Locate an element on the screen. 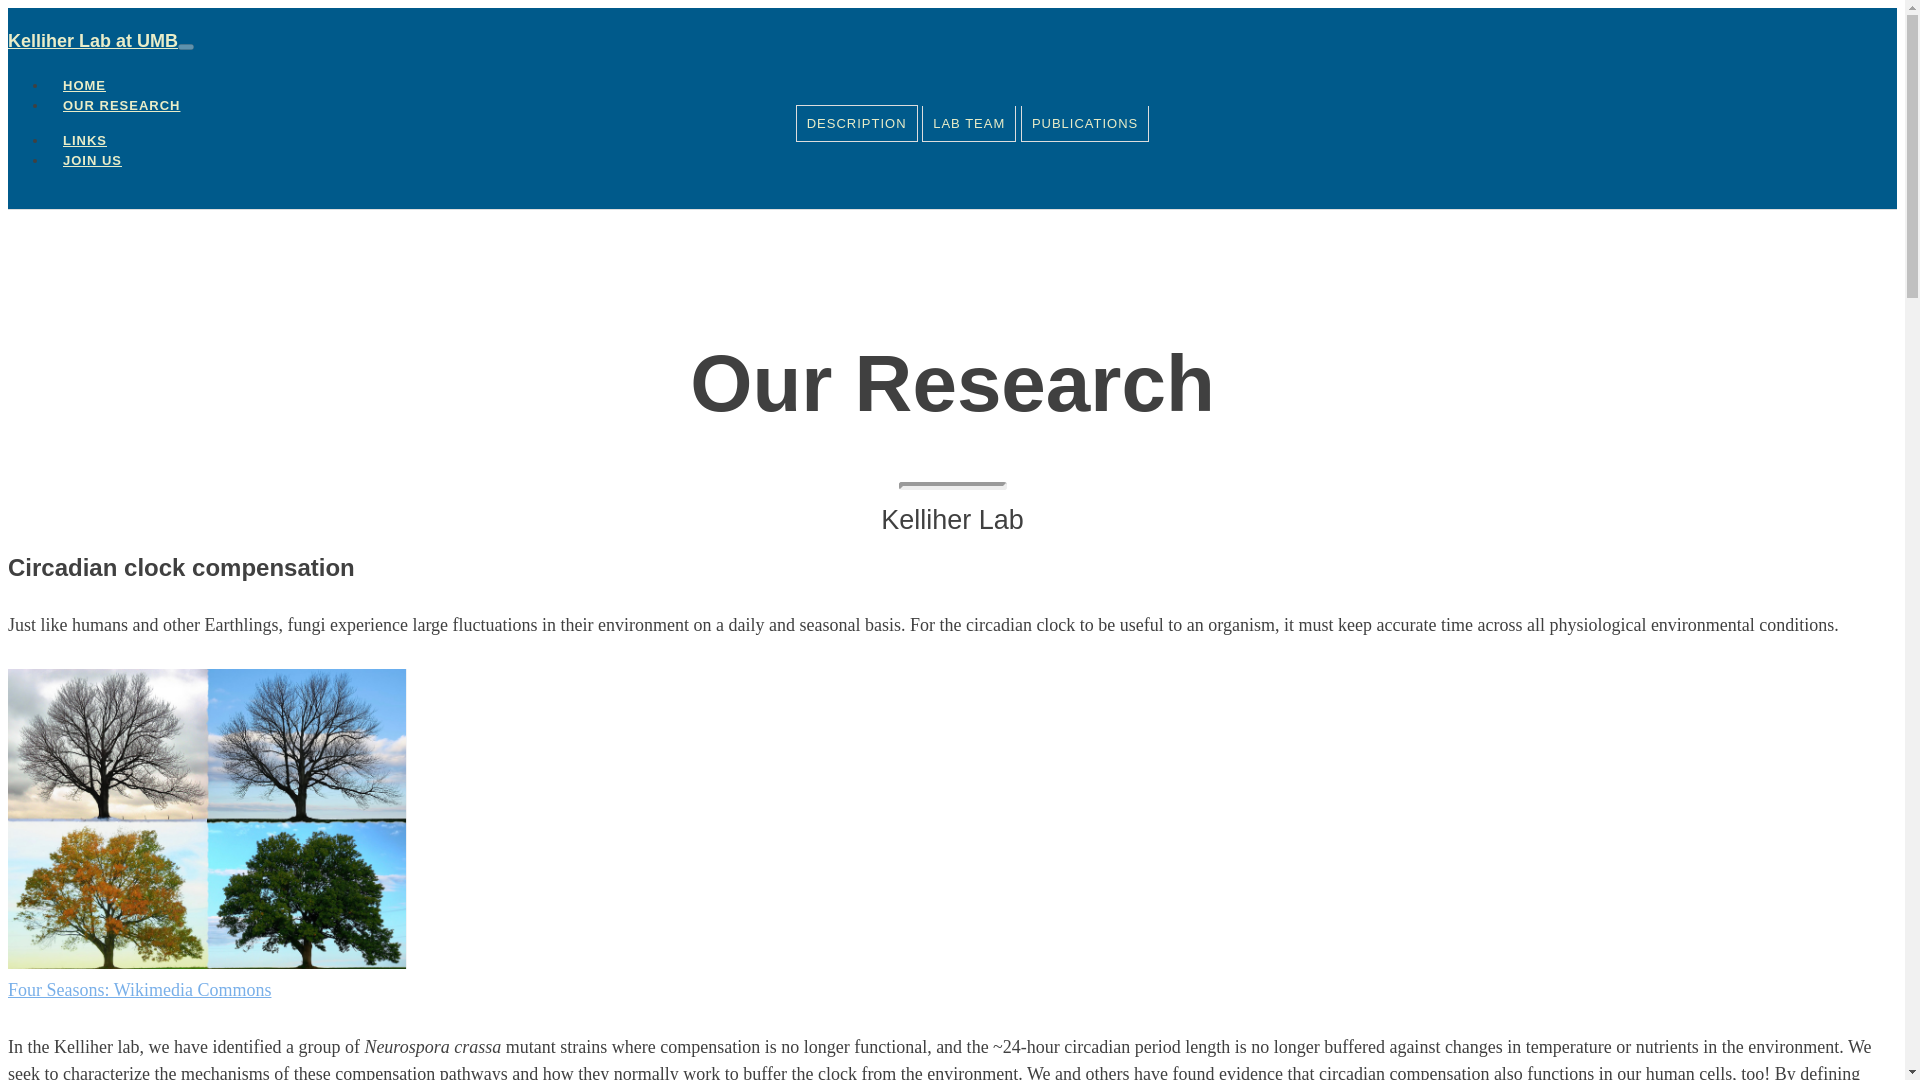 The width and height of the screenshot is (1920, 1080). PUBLICATIONS is located at coordinates (1084, 123).